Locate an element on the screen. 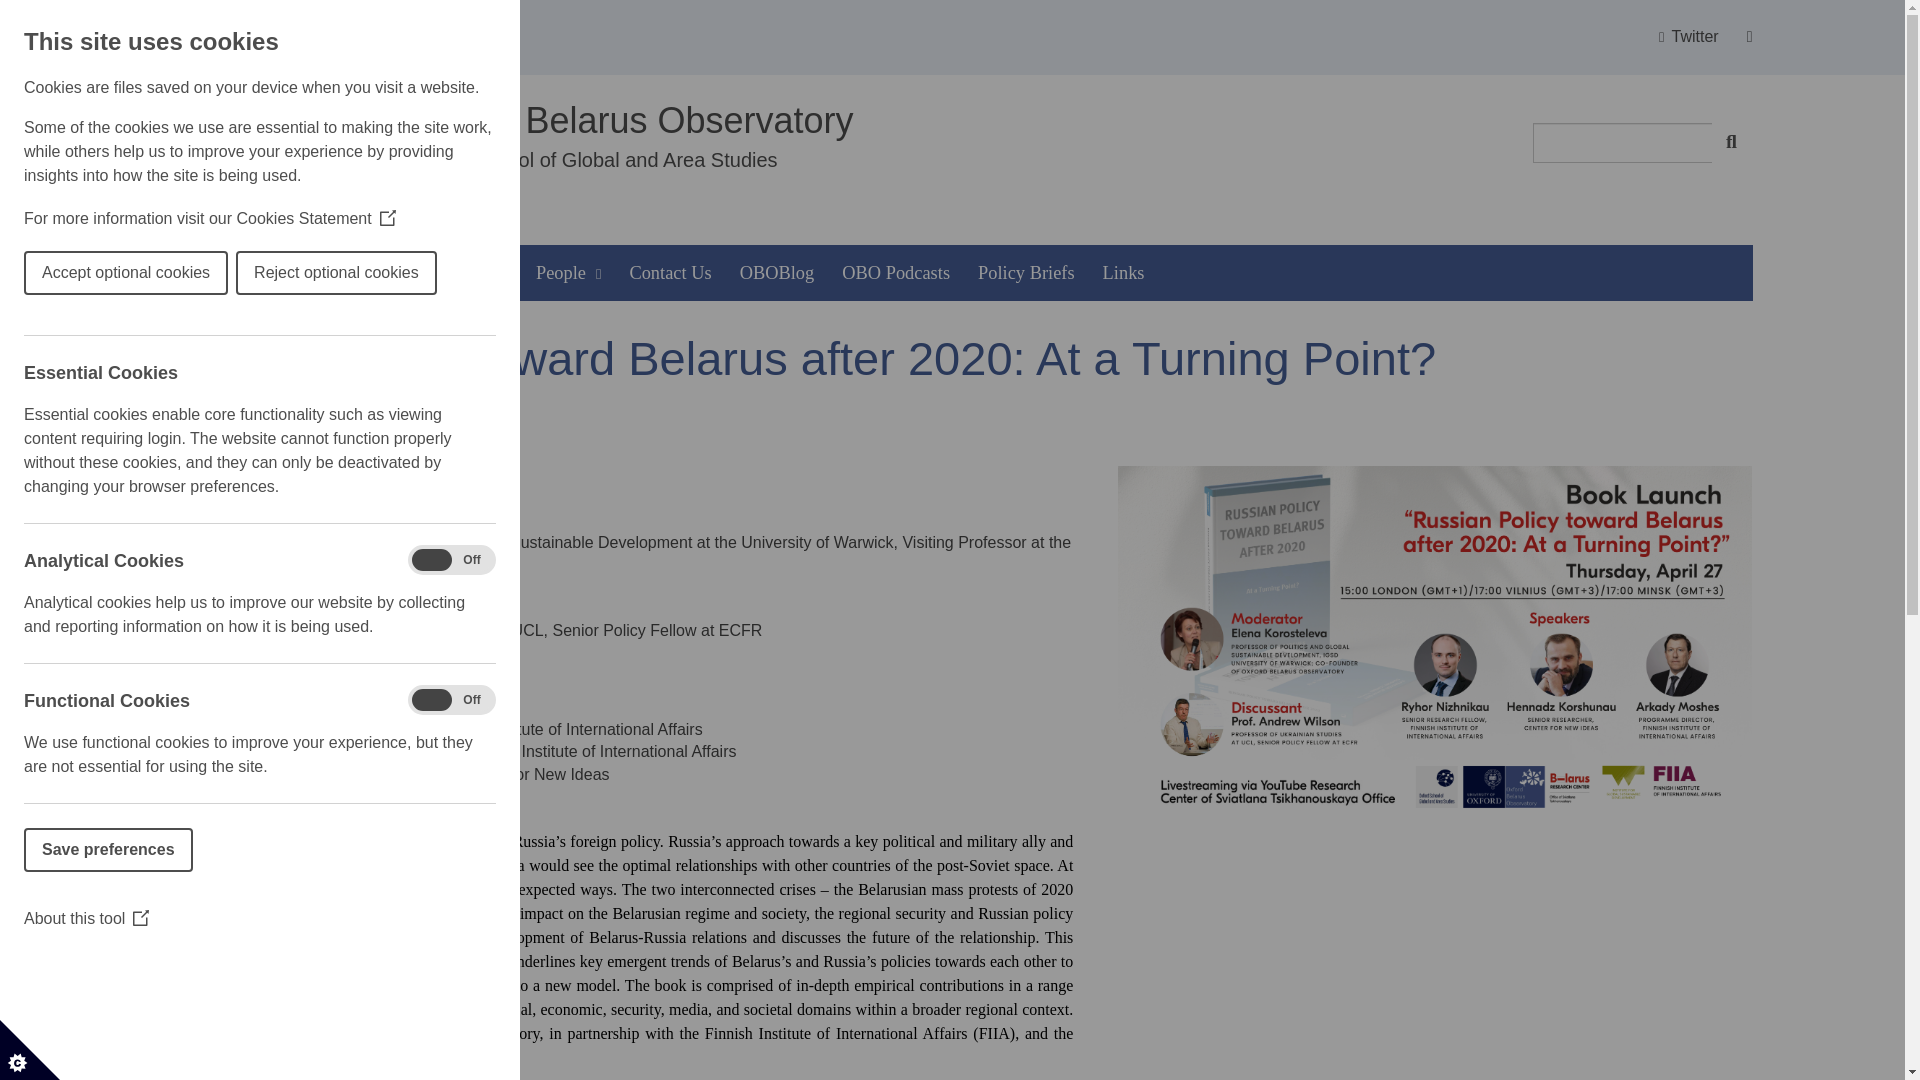 This screenshot has height=1080, width=1920. Policy Briefs is located at coordinates (1026, 273).